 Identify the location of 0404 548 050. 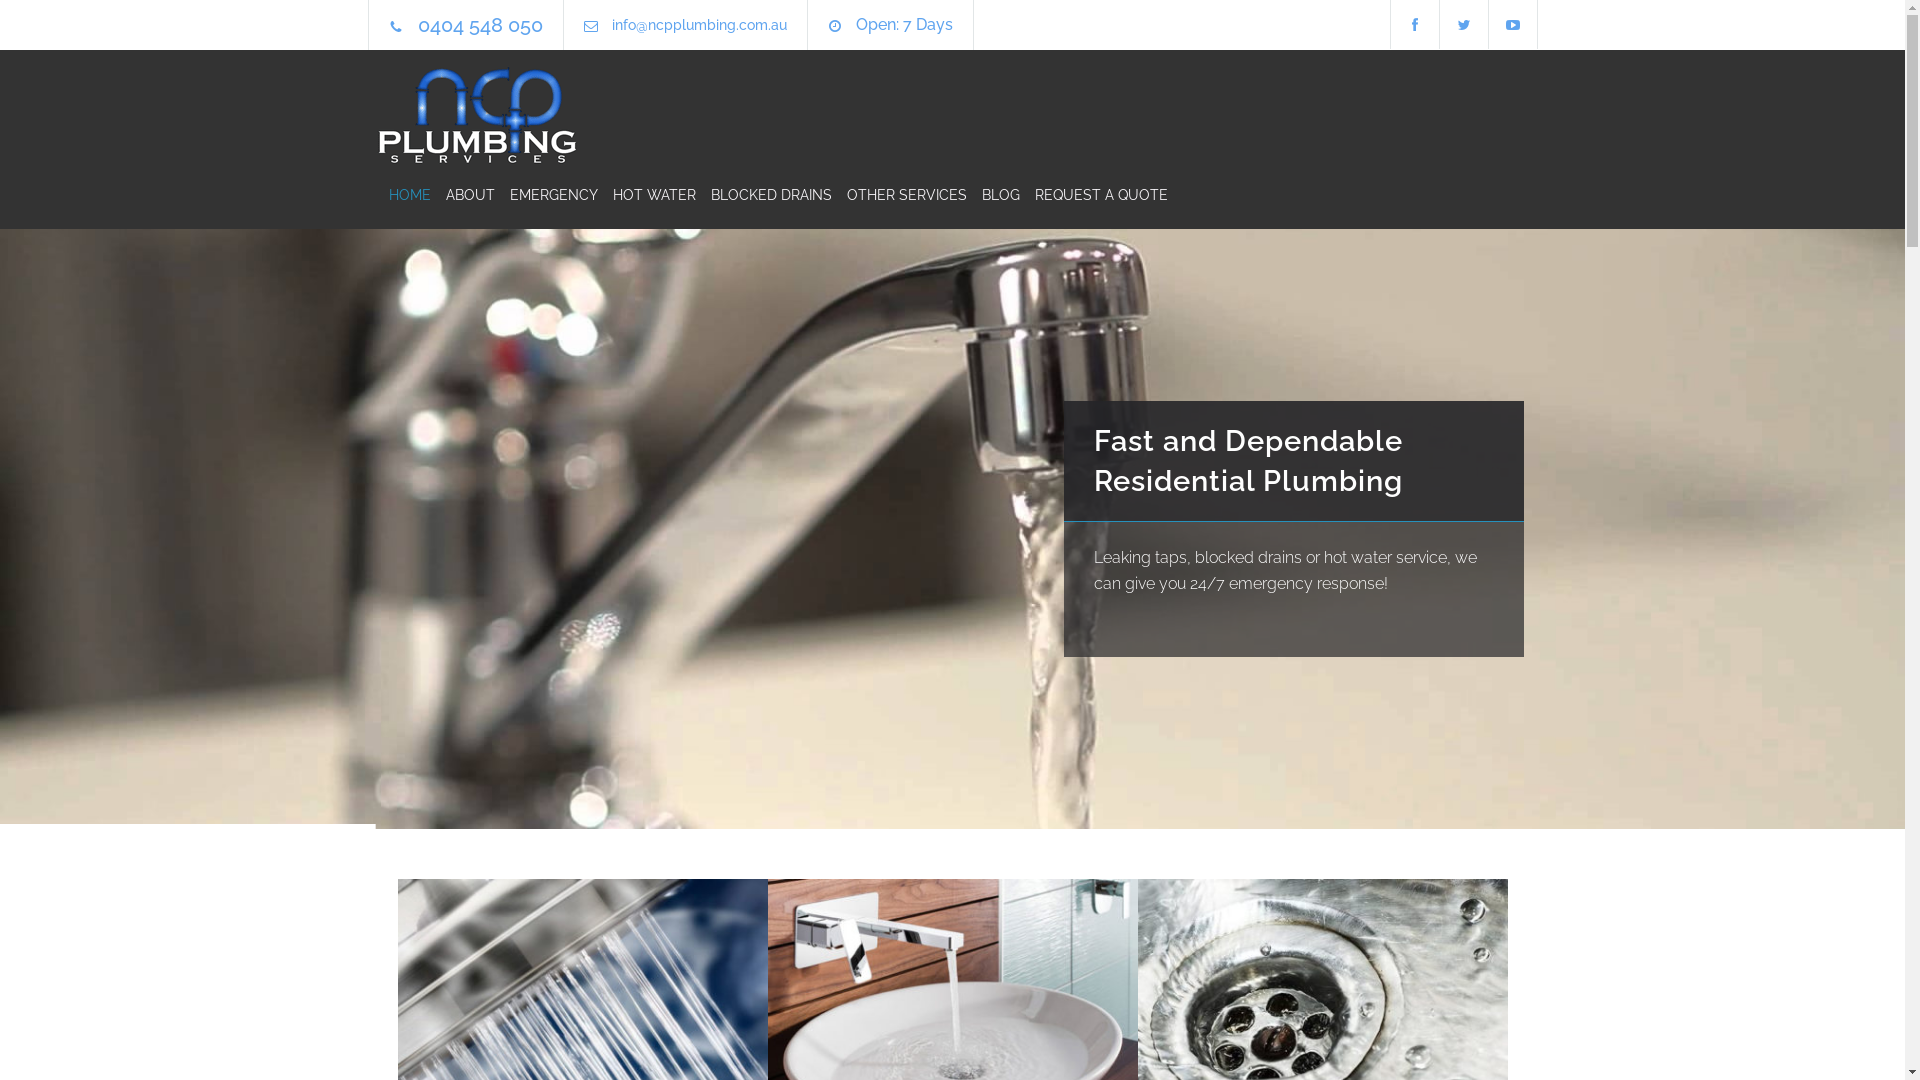
(480, 25).